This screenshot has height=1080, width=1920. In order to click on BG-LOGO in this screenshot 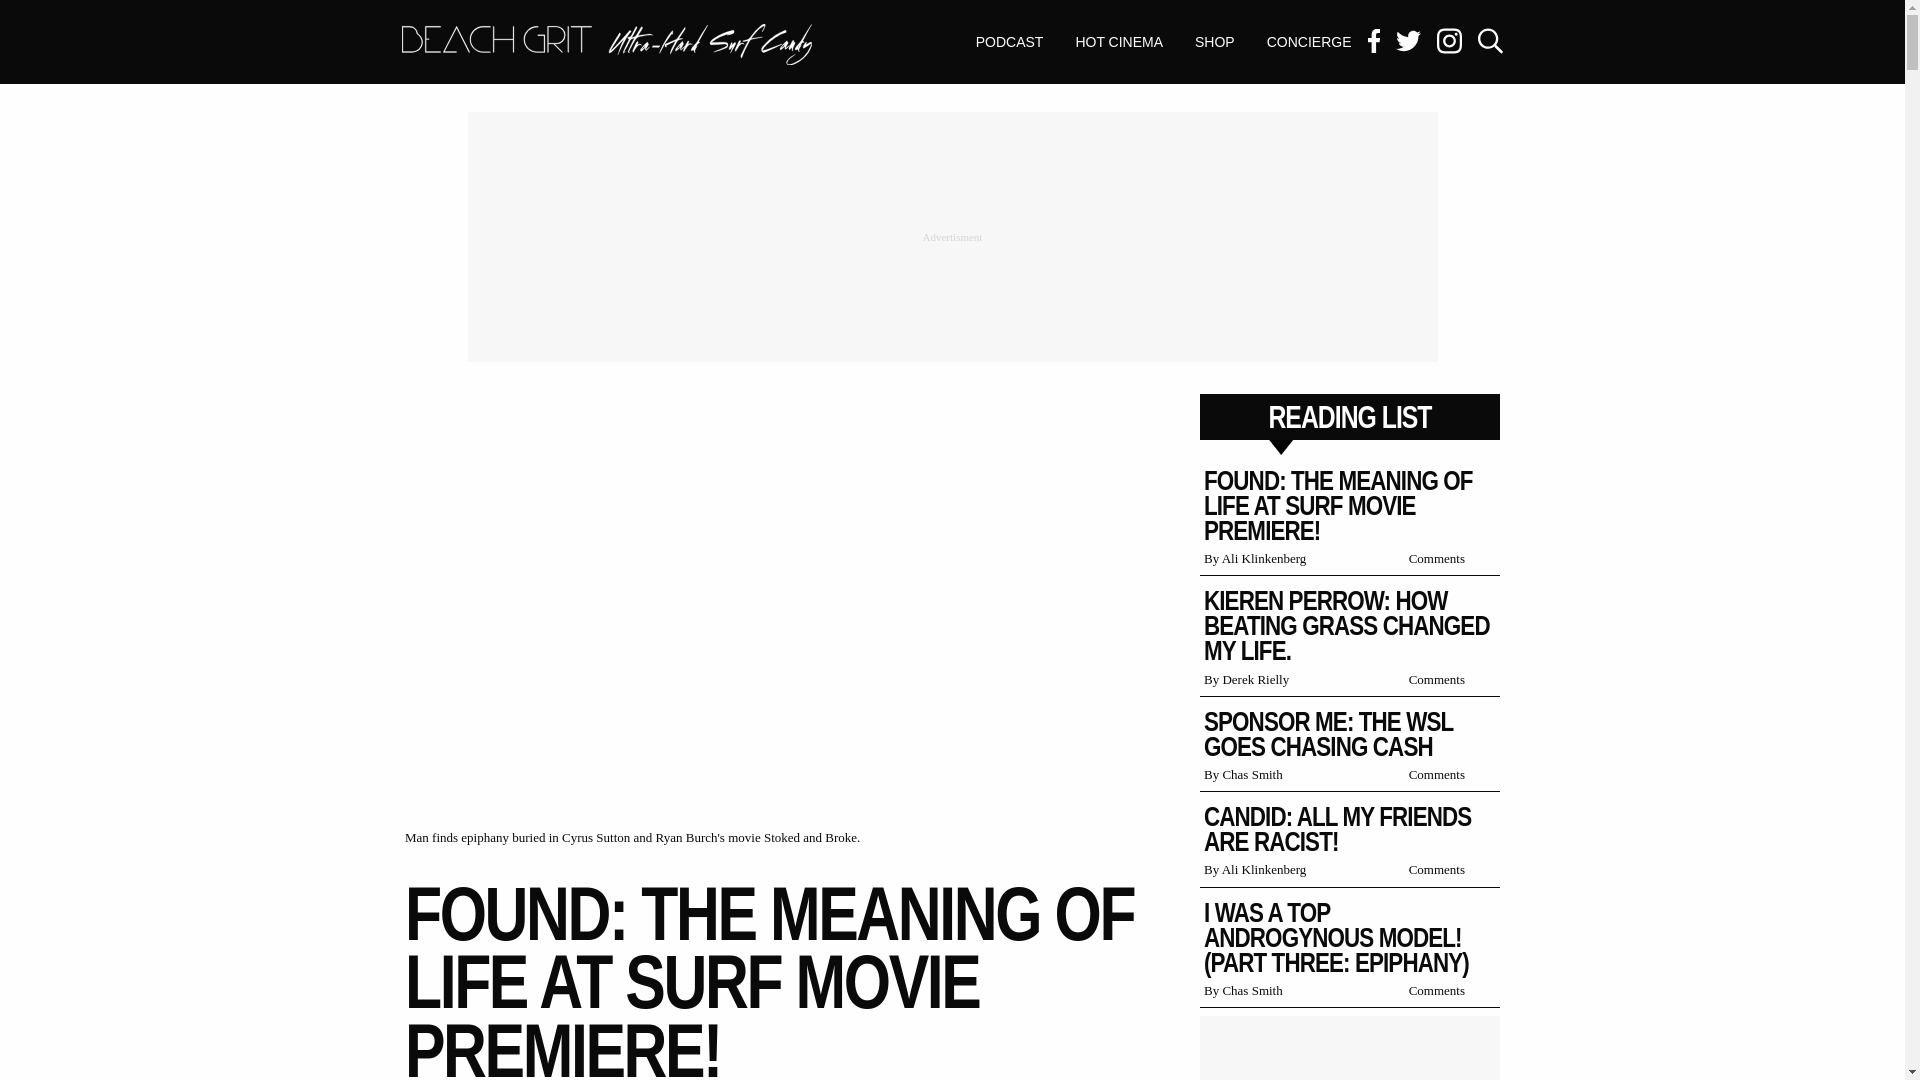, I will do `click(1010, 42)`.